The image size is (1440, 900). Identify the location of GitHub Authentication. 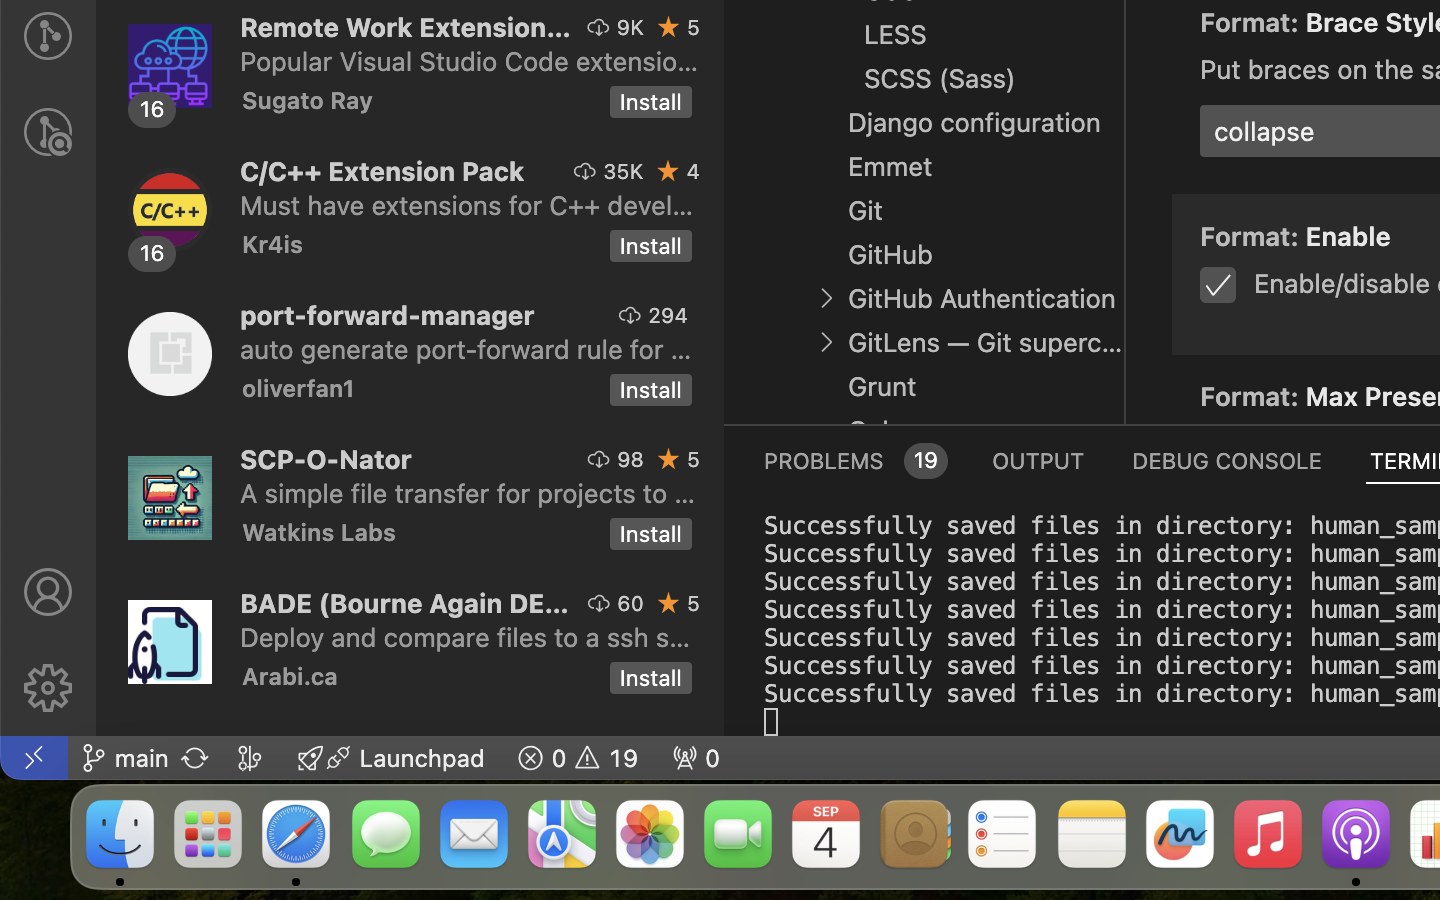
(982, 299).